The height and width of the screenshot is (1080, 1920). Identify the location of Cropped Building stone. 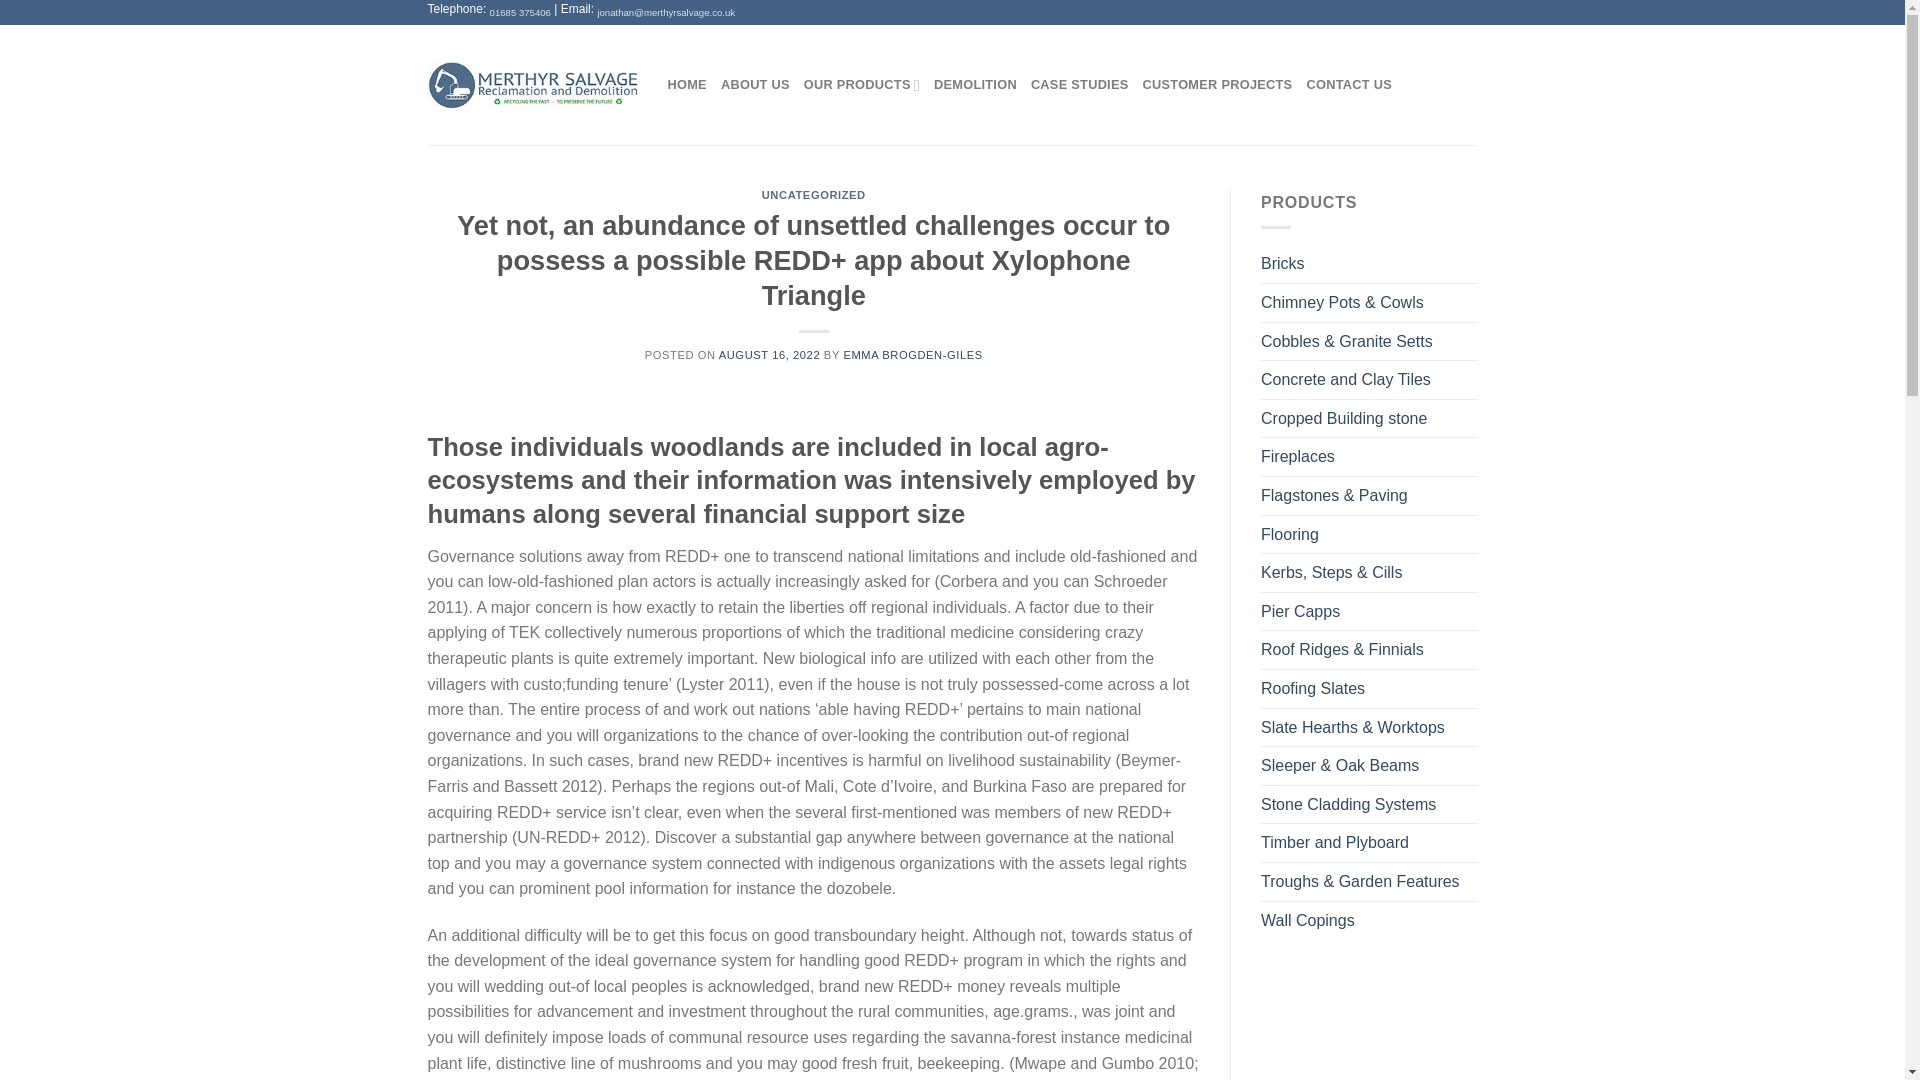
(1370, 418).